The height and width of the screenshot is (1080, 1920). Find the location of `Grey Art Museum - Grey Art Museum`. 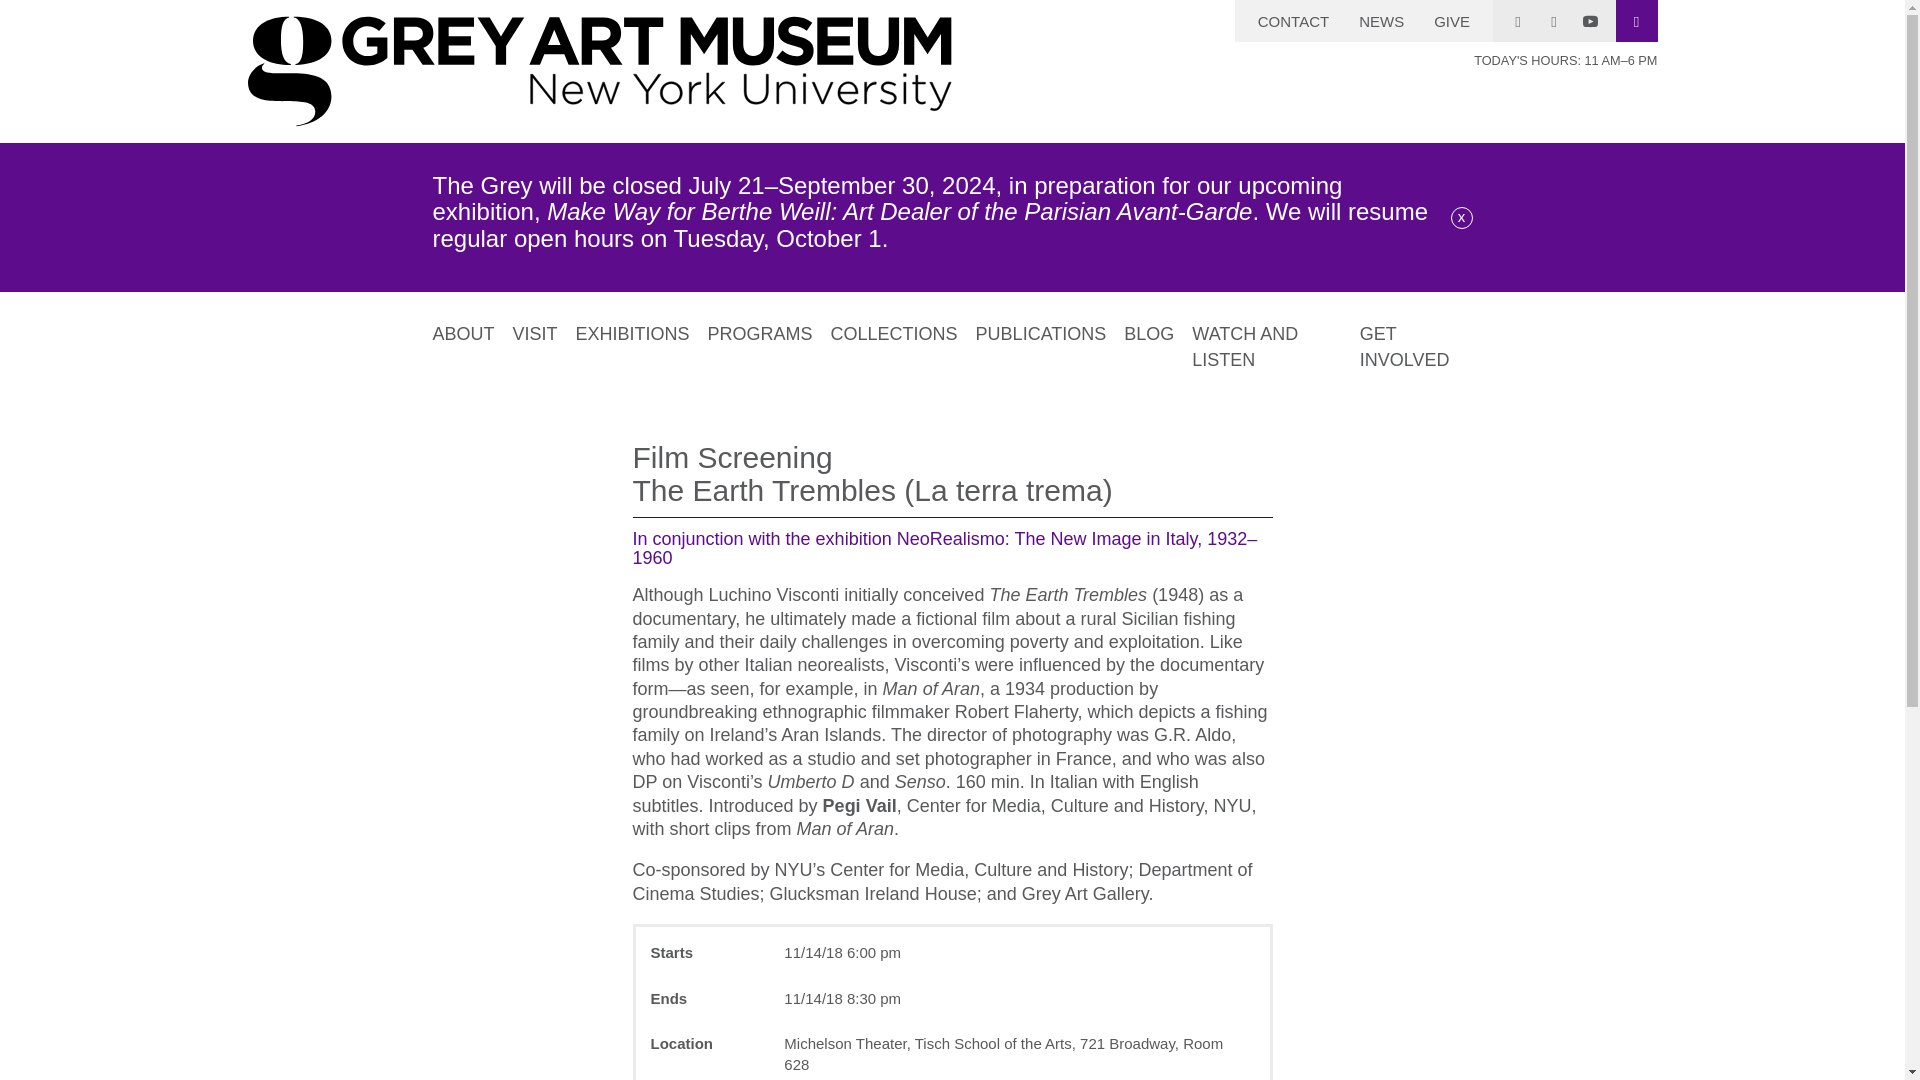

Grey Art Museum - Grey Art Museum is located at coordinates (600, 72).